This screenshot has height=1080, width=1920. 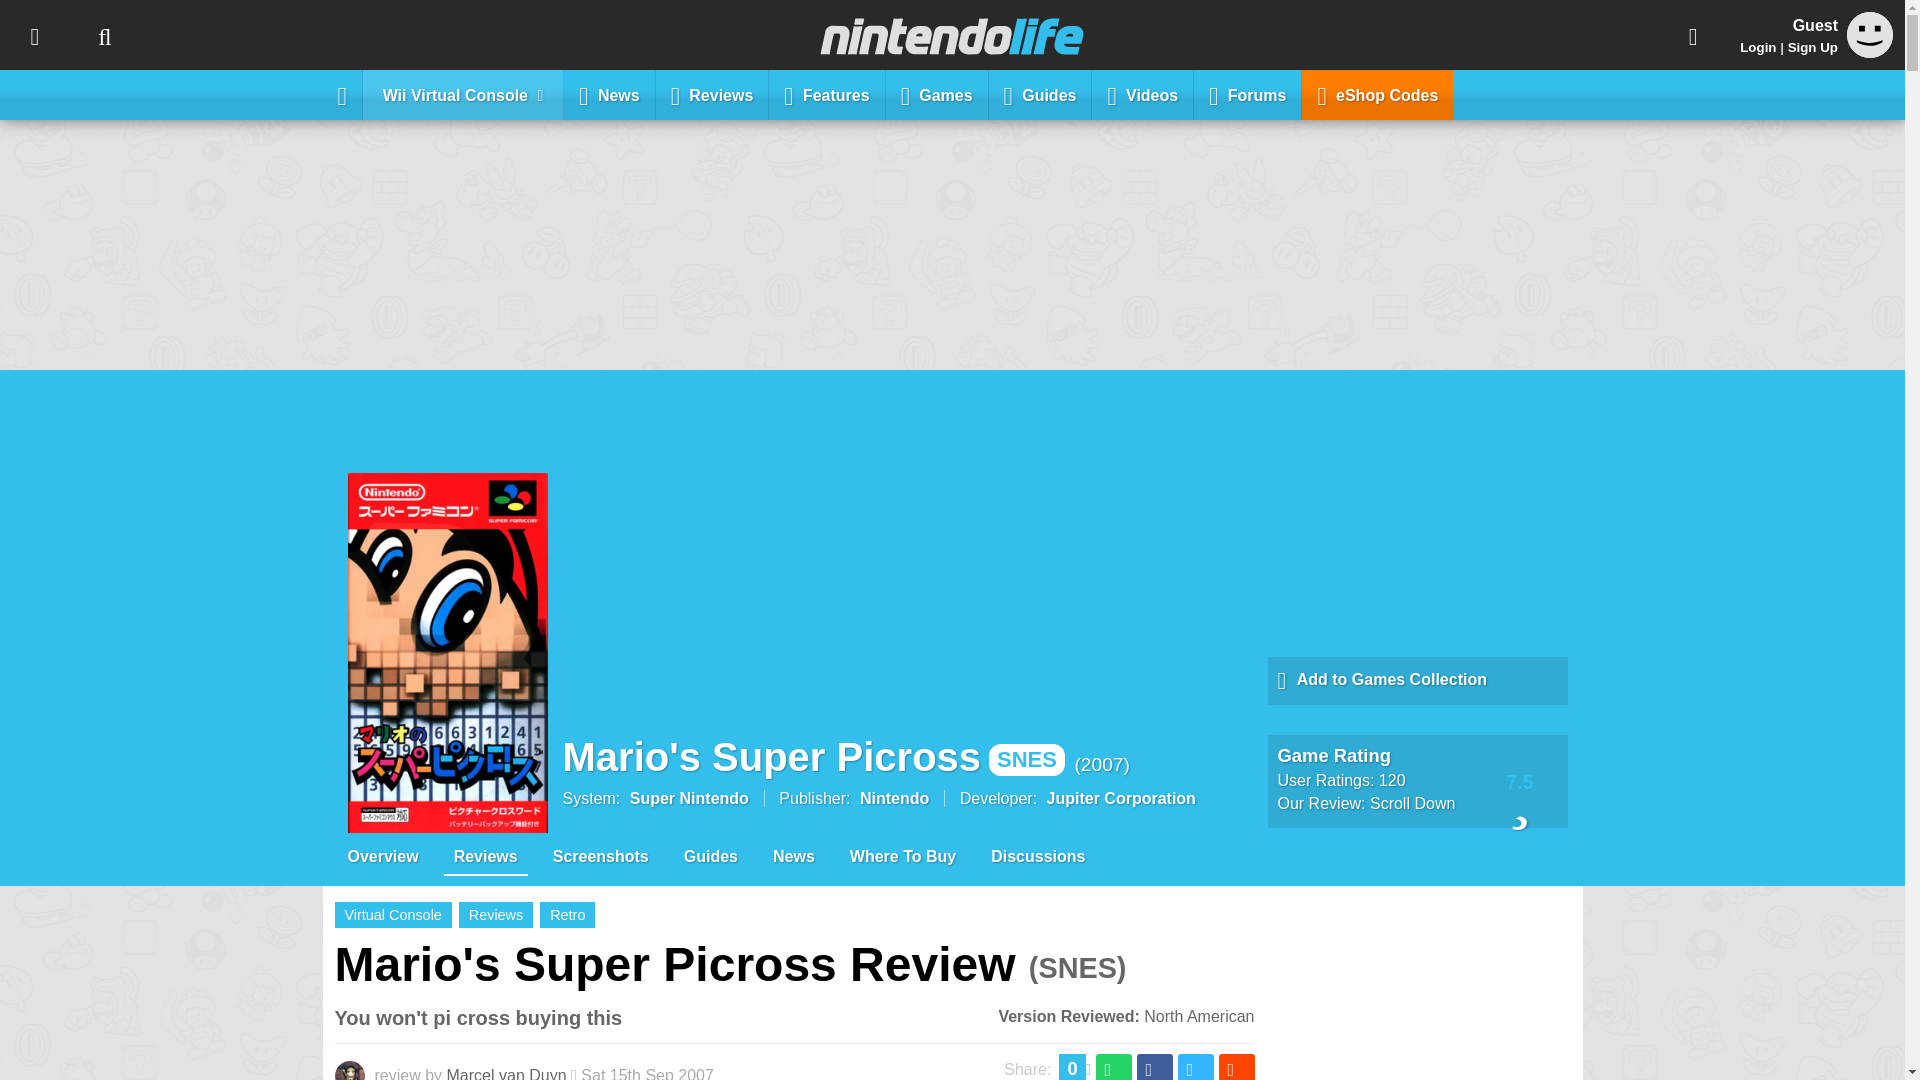 I want to click on Search, so click(x=104, y=35).